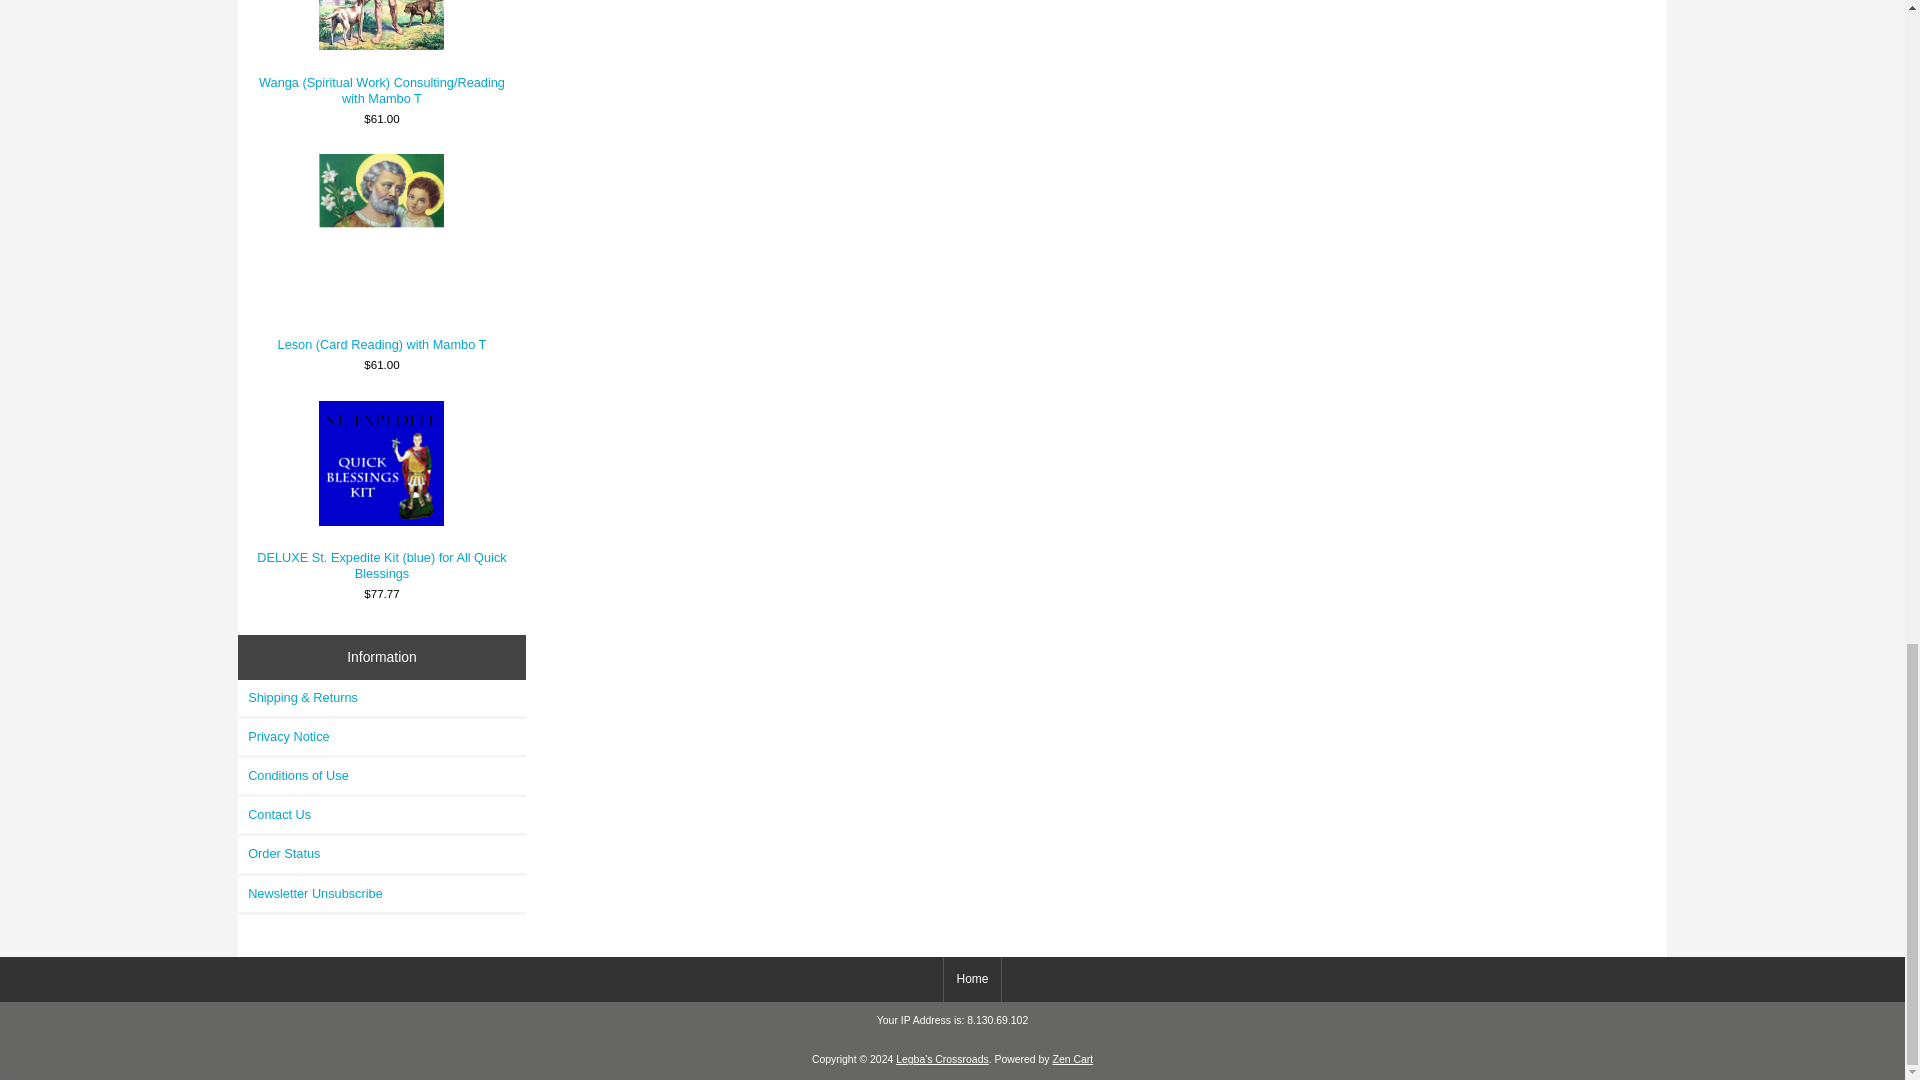  I want to click on Order Status, so click(382, 853).